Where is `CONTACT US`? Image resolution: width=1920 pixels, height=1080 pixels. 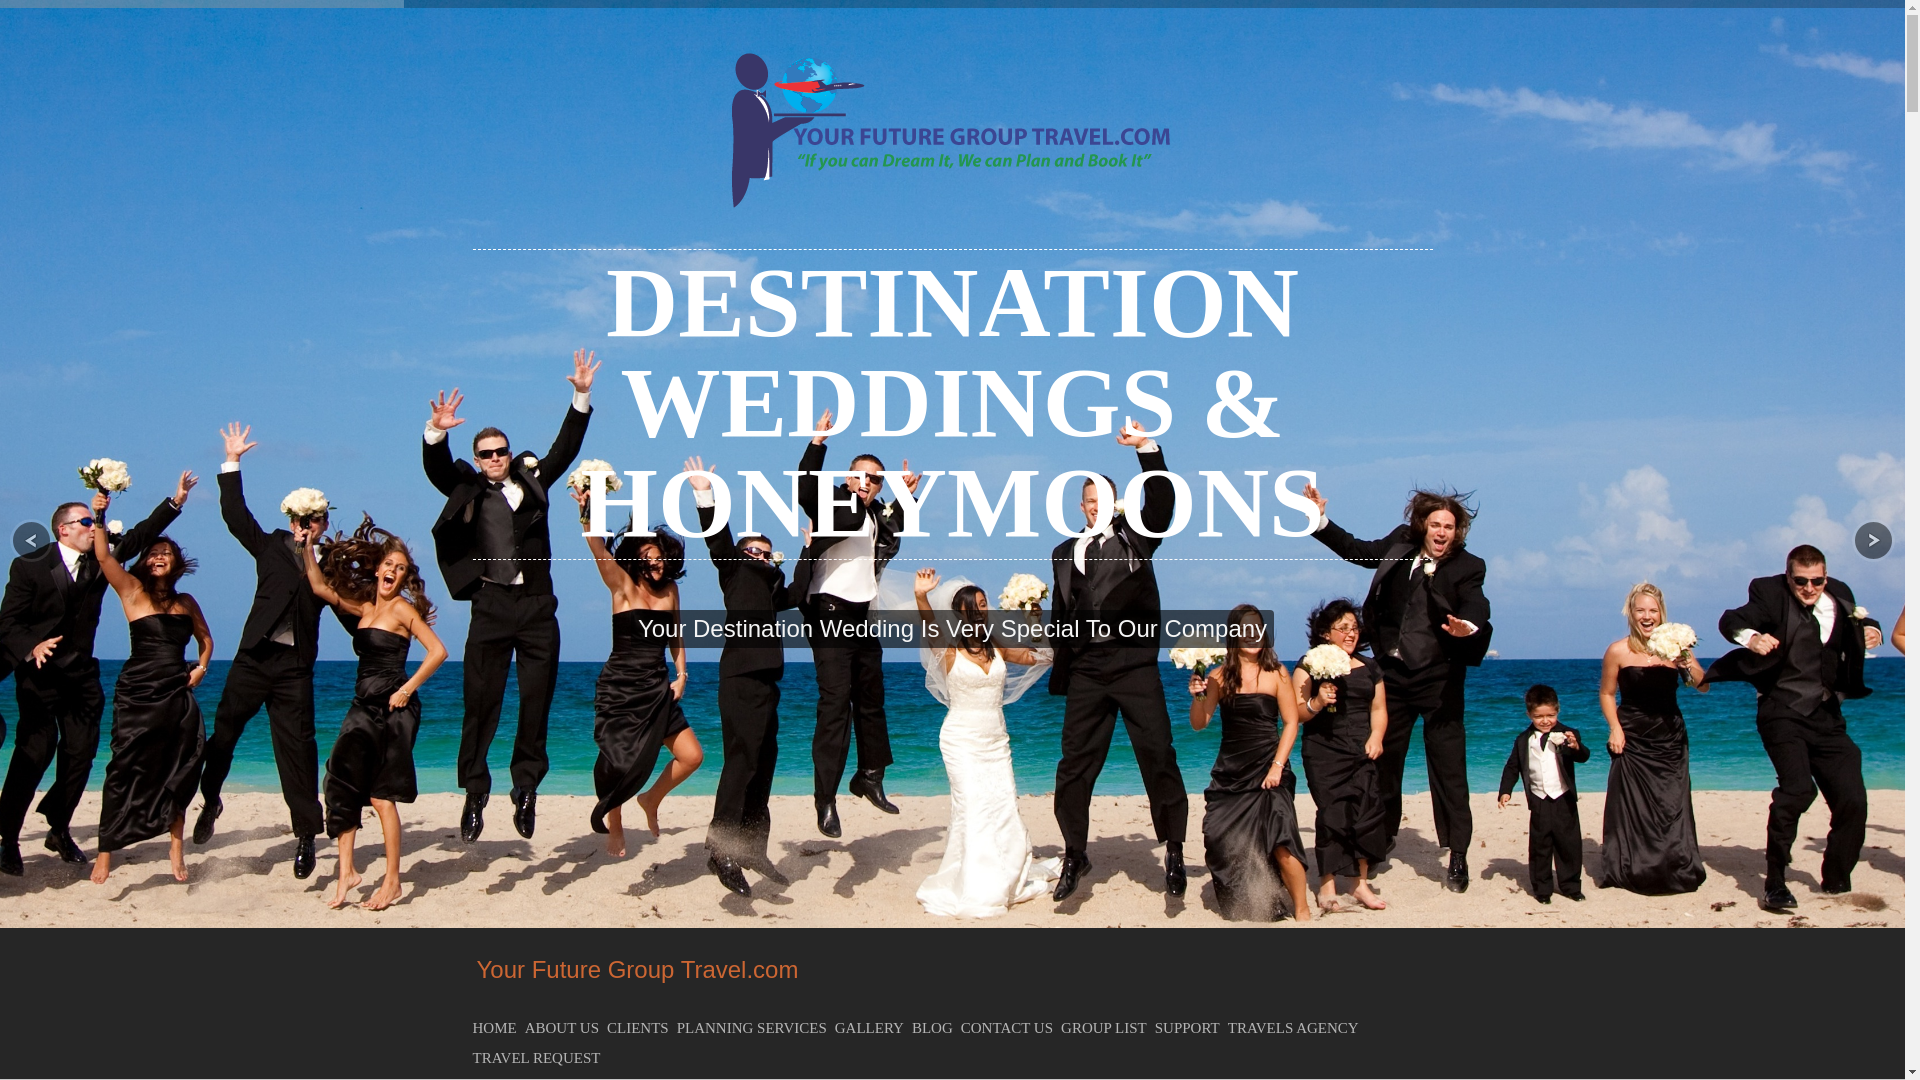 CONTACT US is located at coordinates (1011, 1028).